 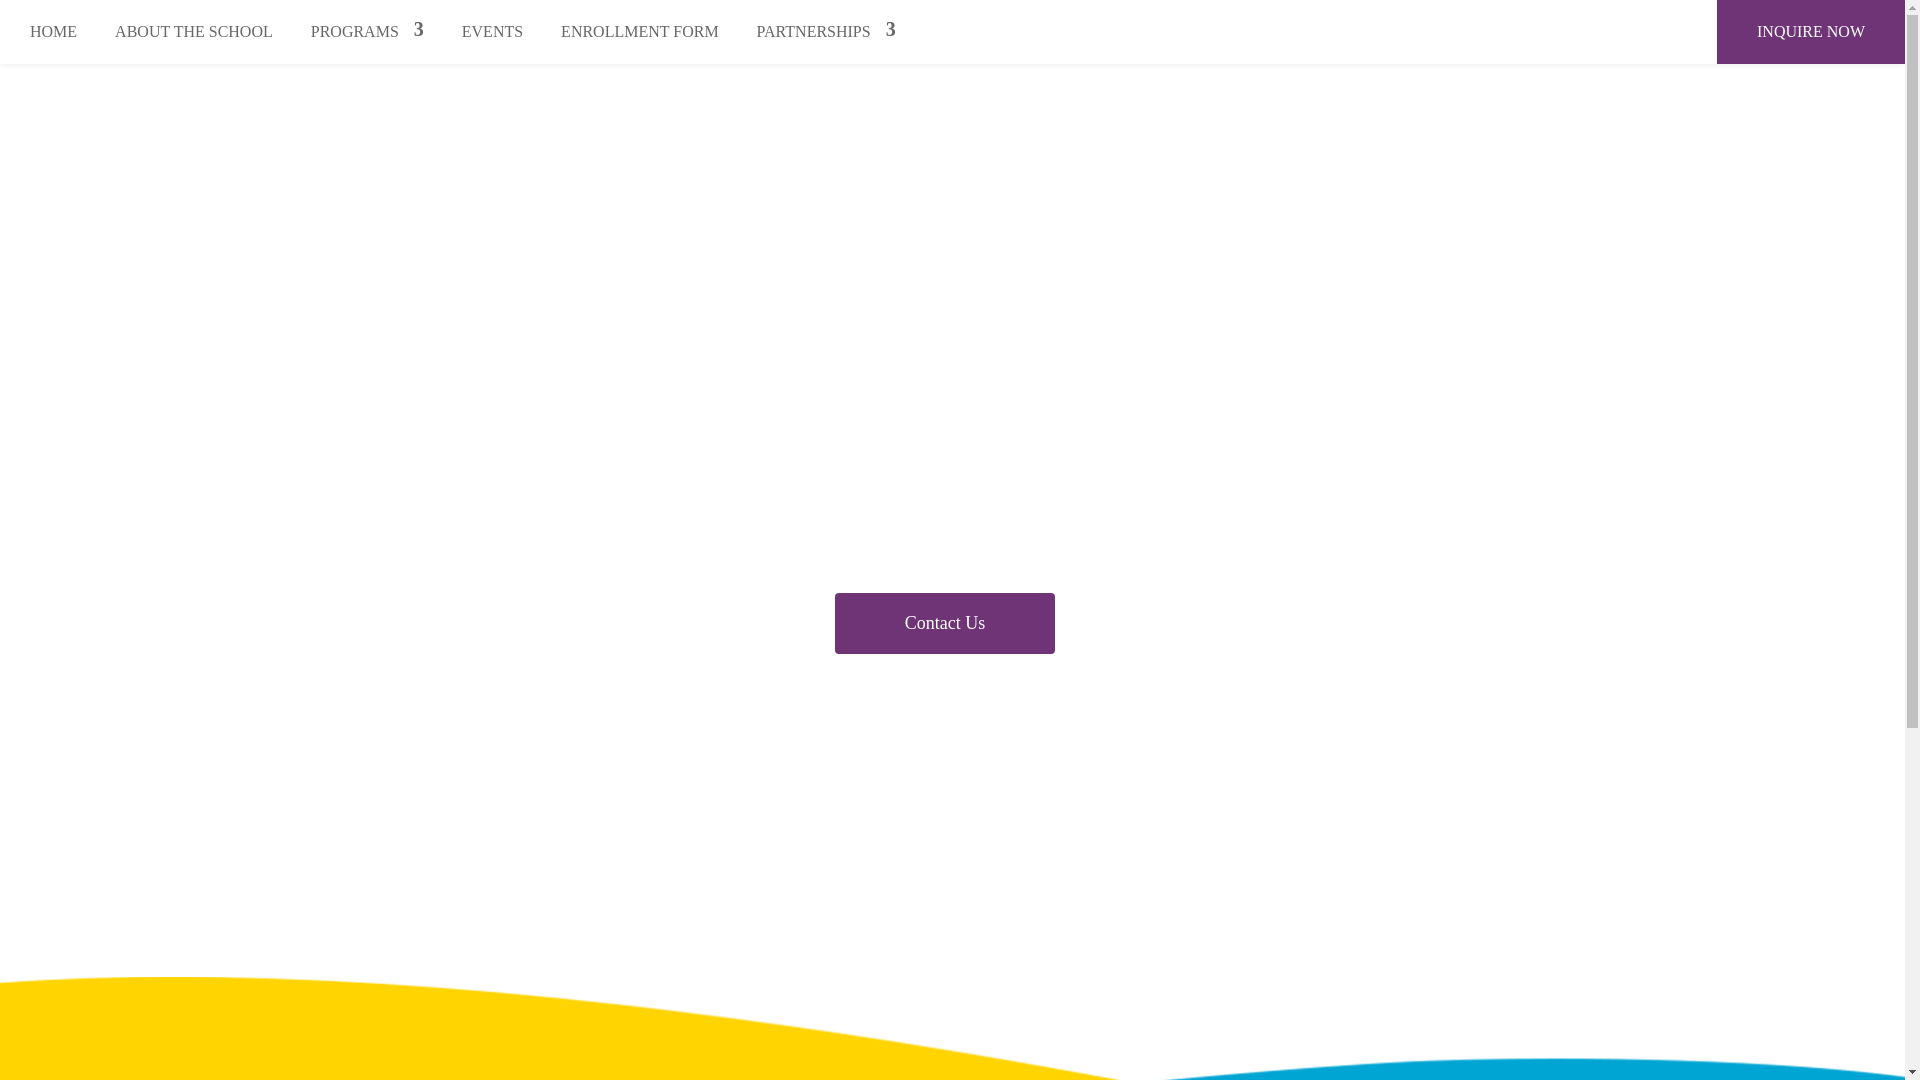 What do you see at coordinates (639, 32) in the screenshot?
I see `ENROLLMENT FORM` at bounding box center [639, 32].